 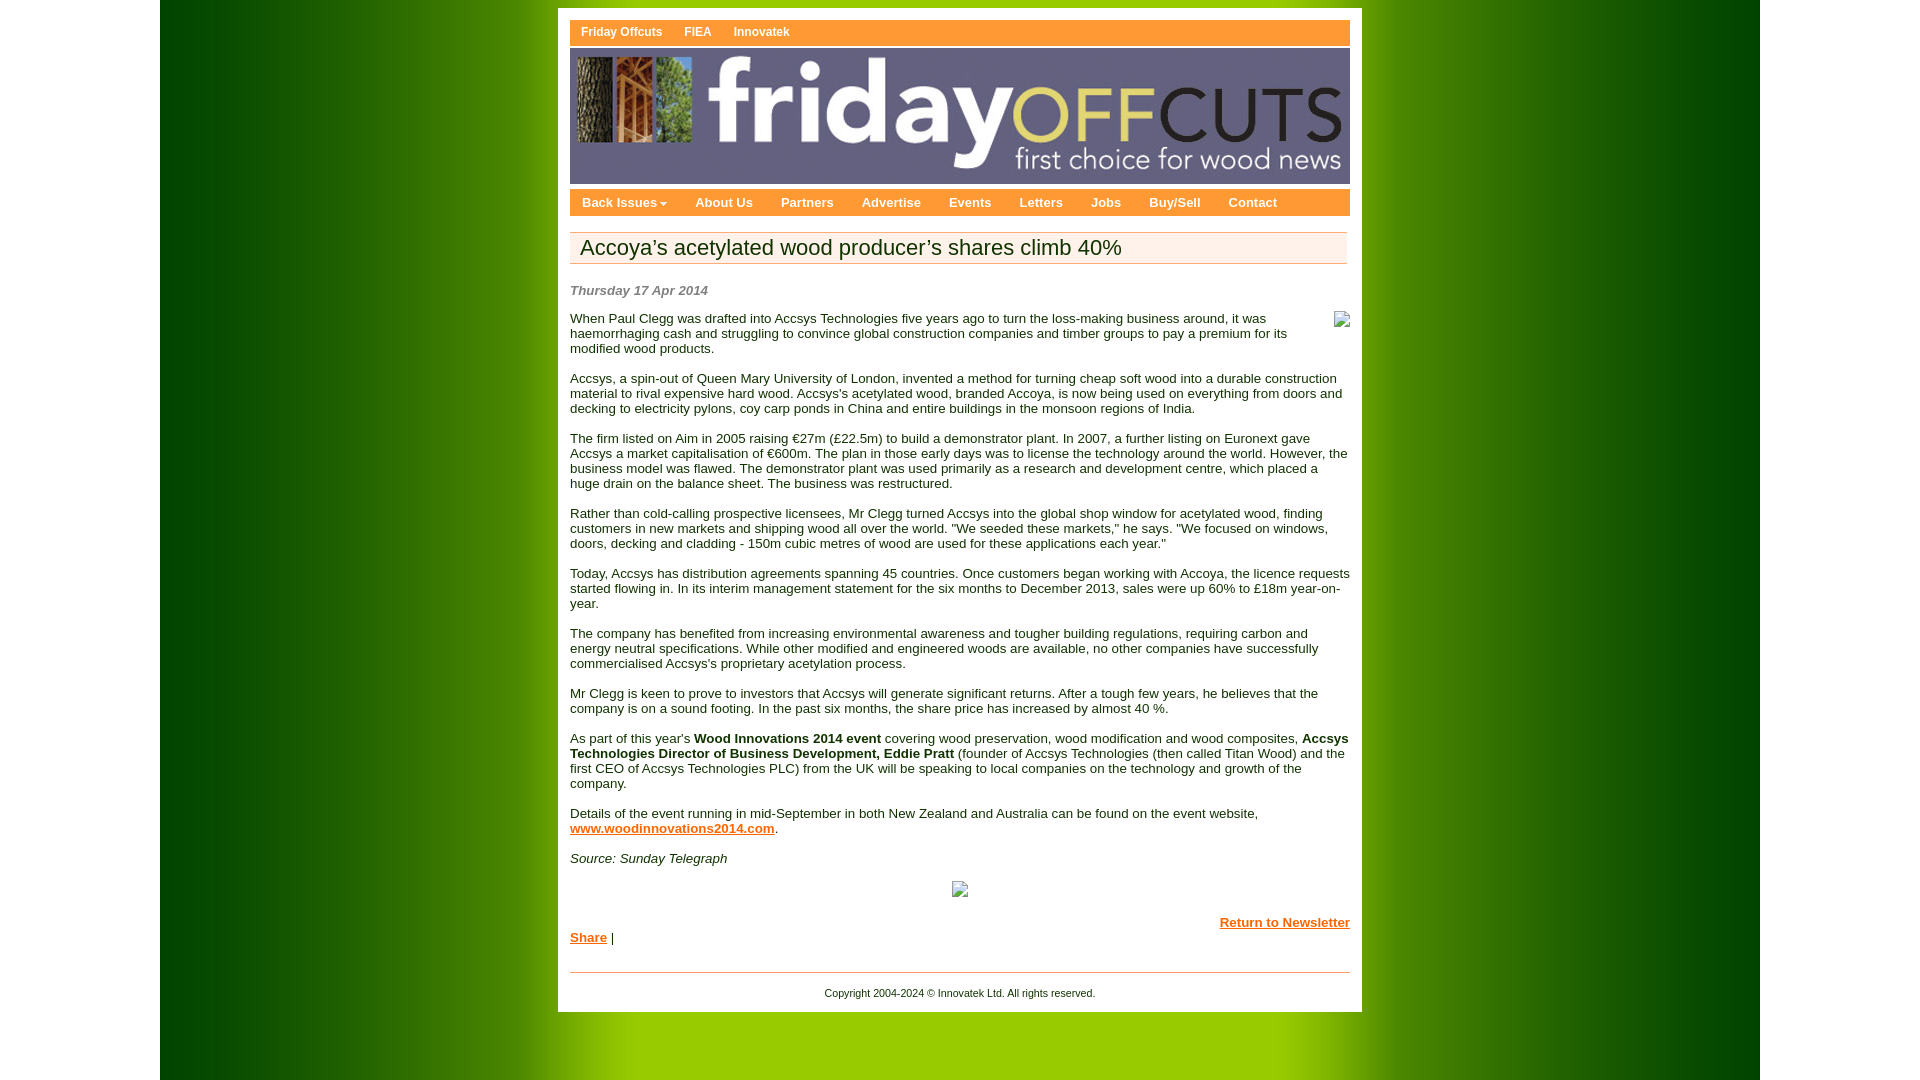 I want to click on Letters, so click(x=1044, y=202).